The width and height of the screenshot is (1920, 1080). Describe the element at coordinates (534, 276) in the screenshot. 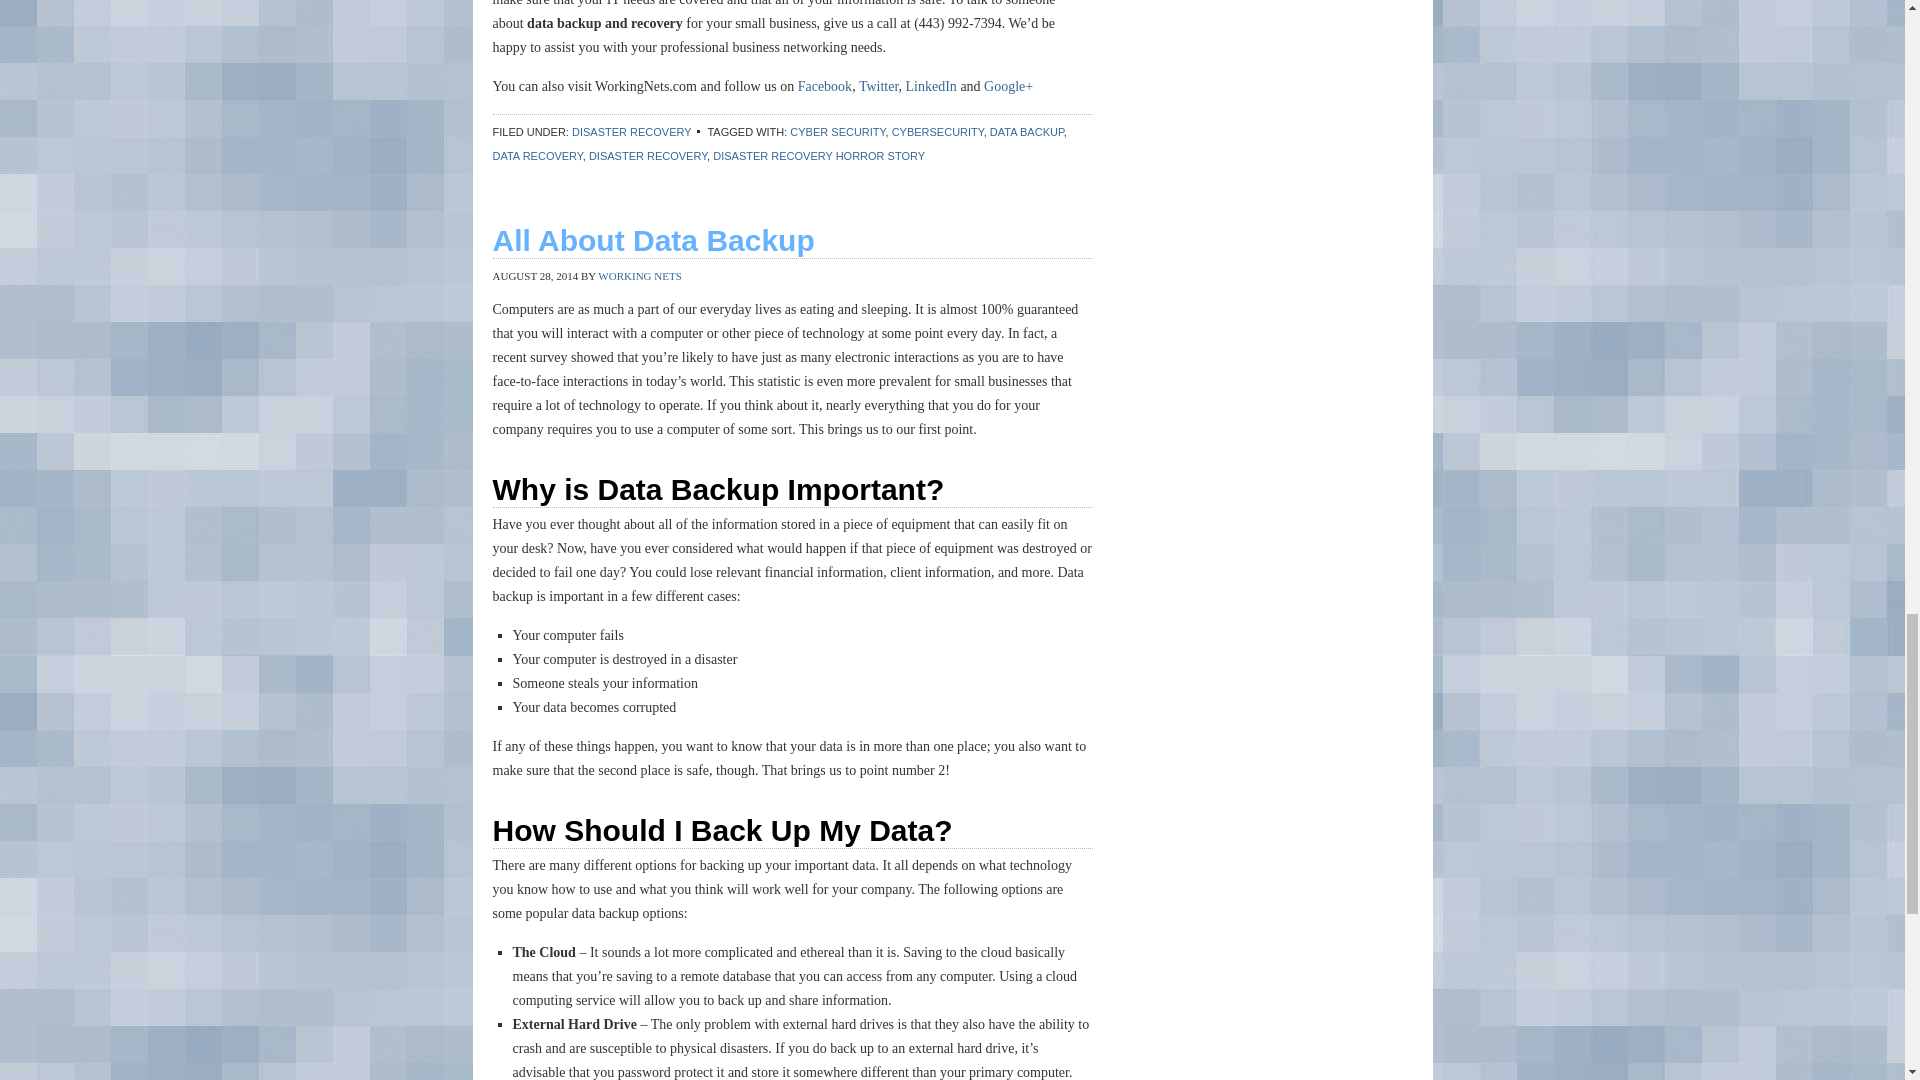

I see `2014-08-28T15:21:11-05:00` at that location.